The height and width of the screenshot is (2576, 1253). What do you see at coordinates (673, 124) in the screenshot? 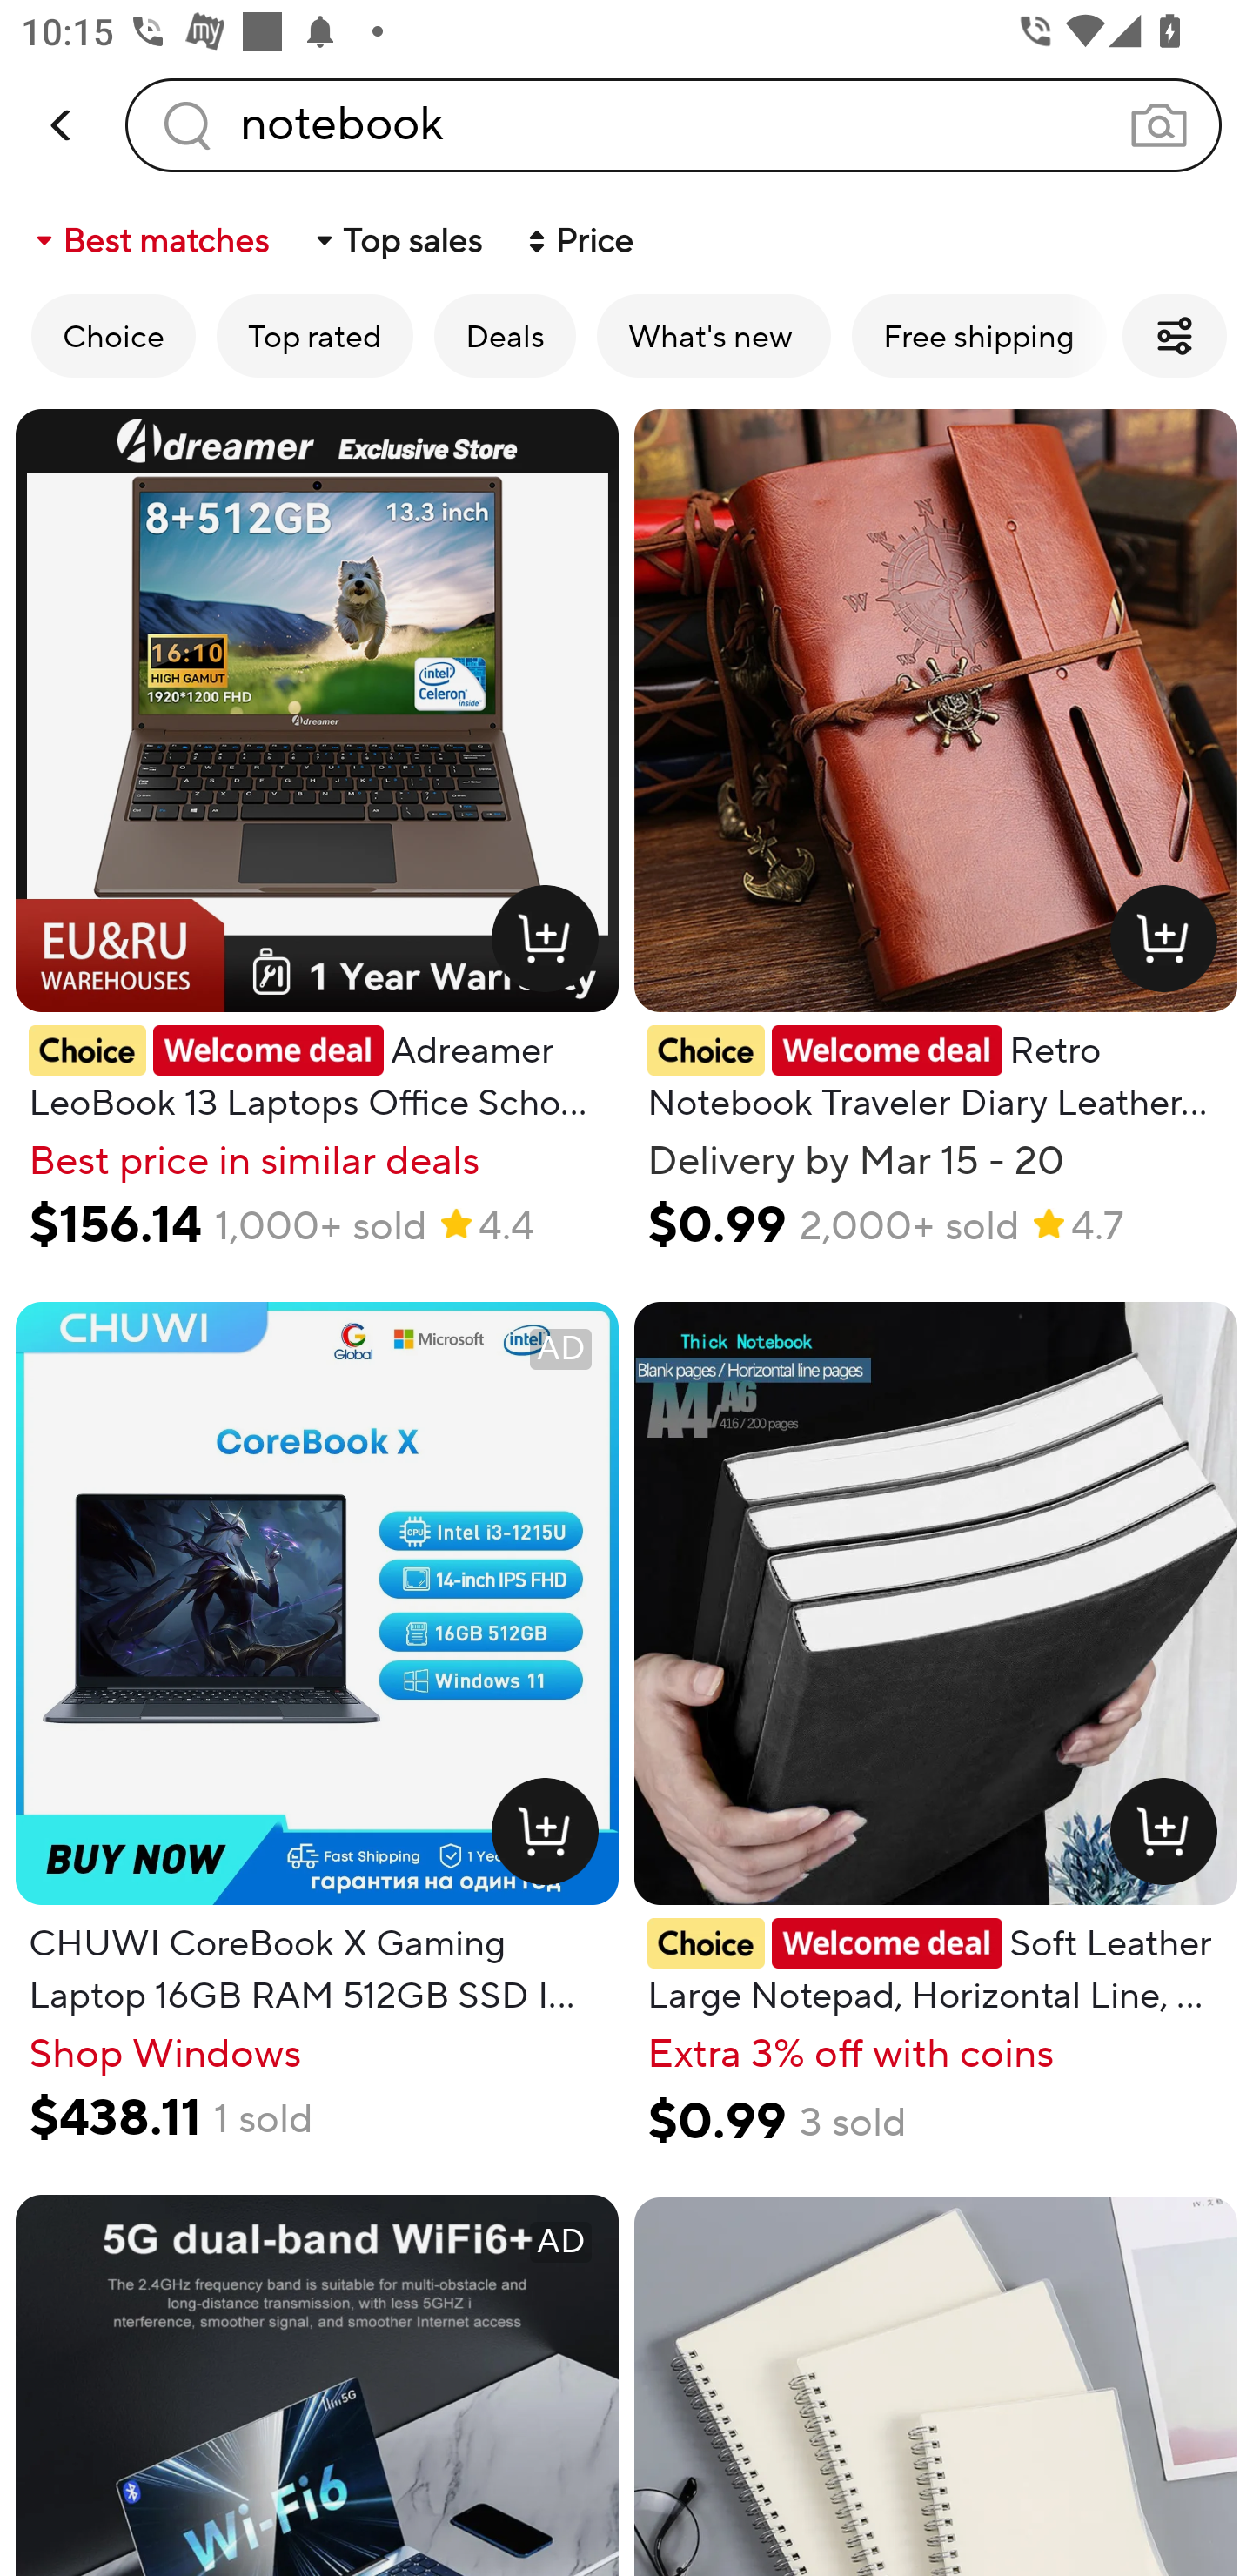
I see `notebook Search query` at bounding box center [673, 124].